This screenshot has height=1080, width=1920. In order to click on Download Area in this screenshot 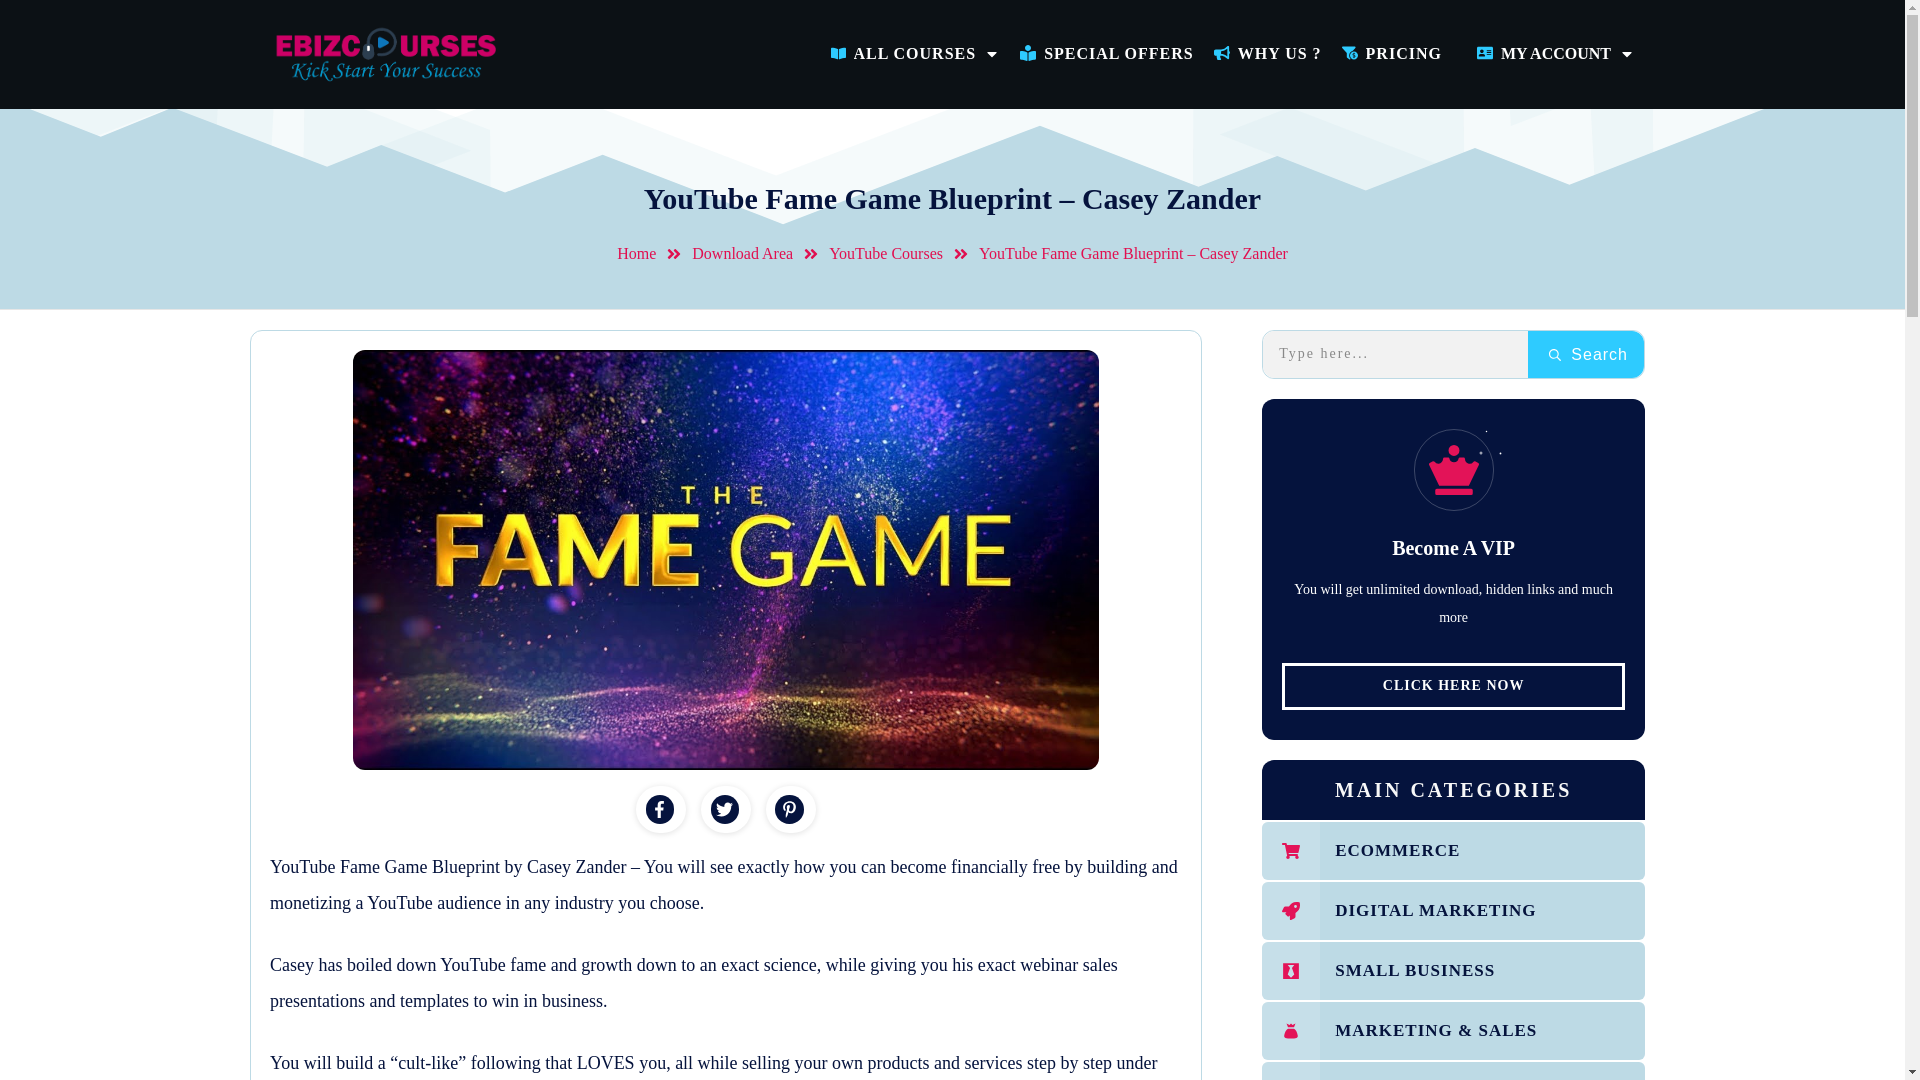, I will do `click(742, 254)`.